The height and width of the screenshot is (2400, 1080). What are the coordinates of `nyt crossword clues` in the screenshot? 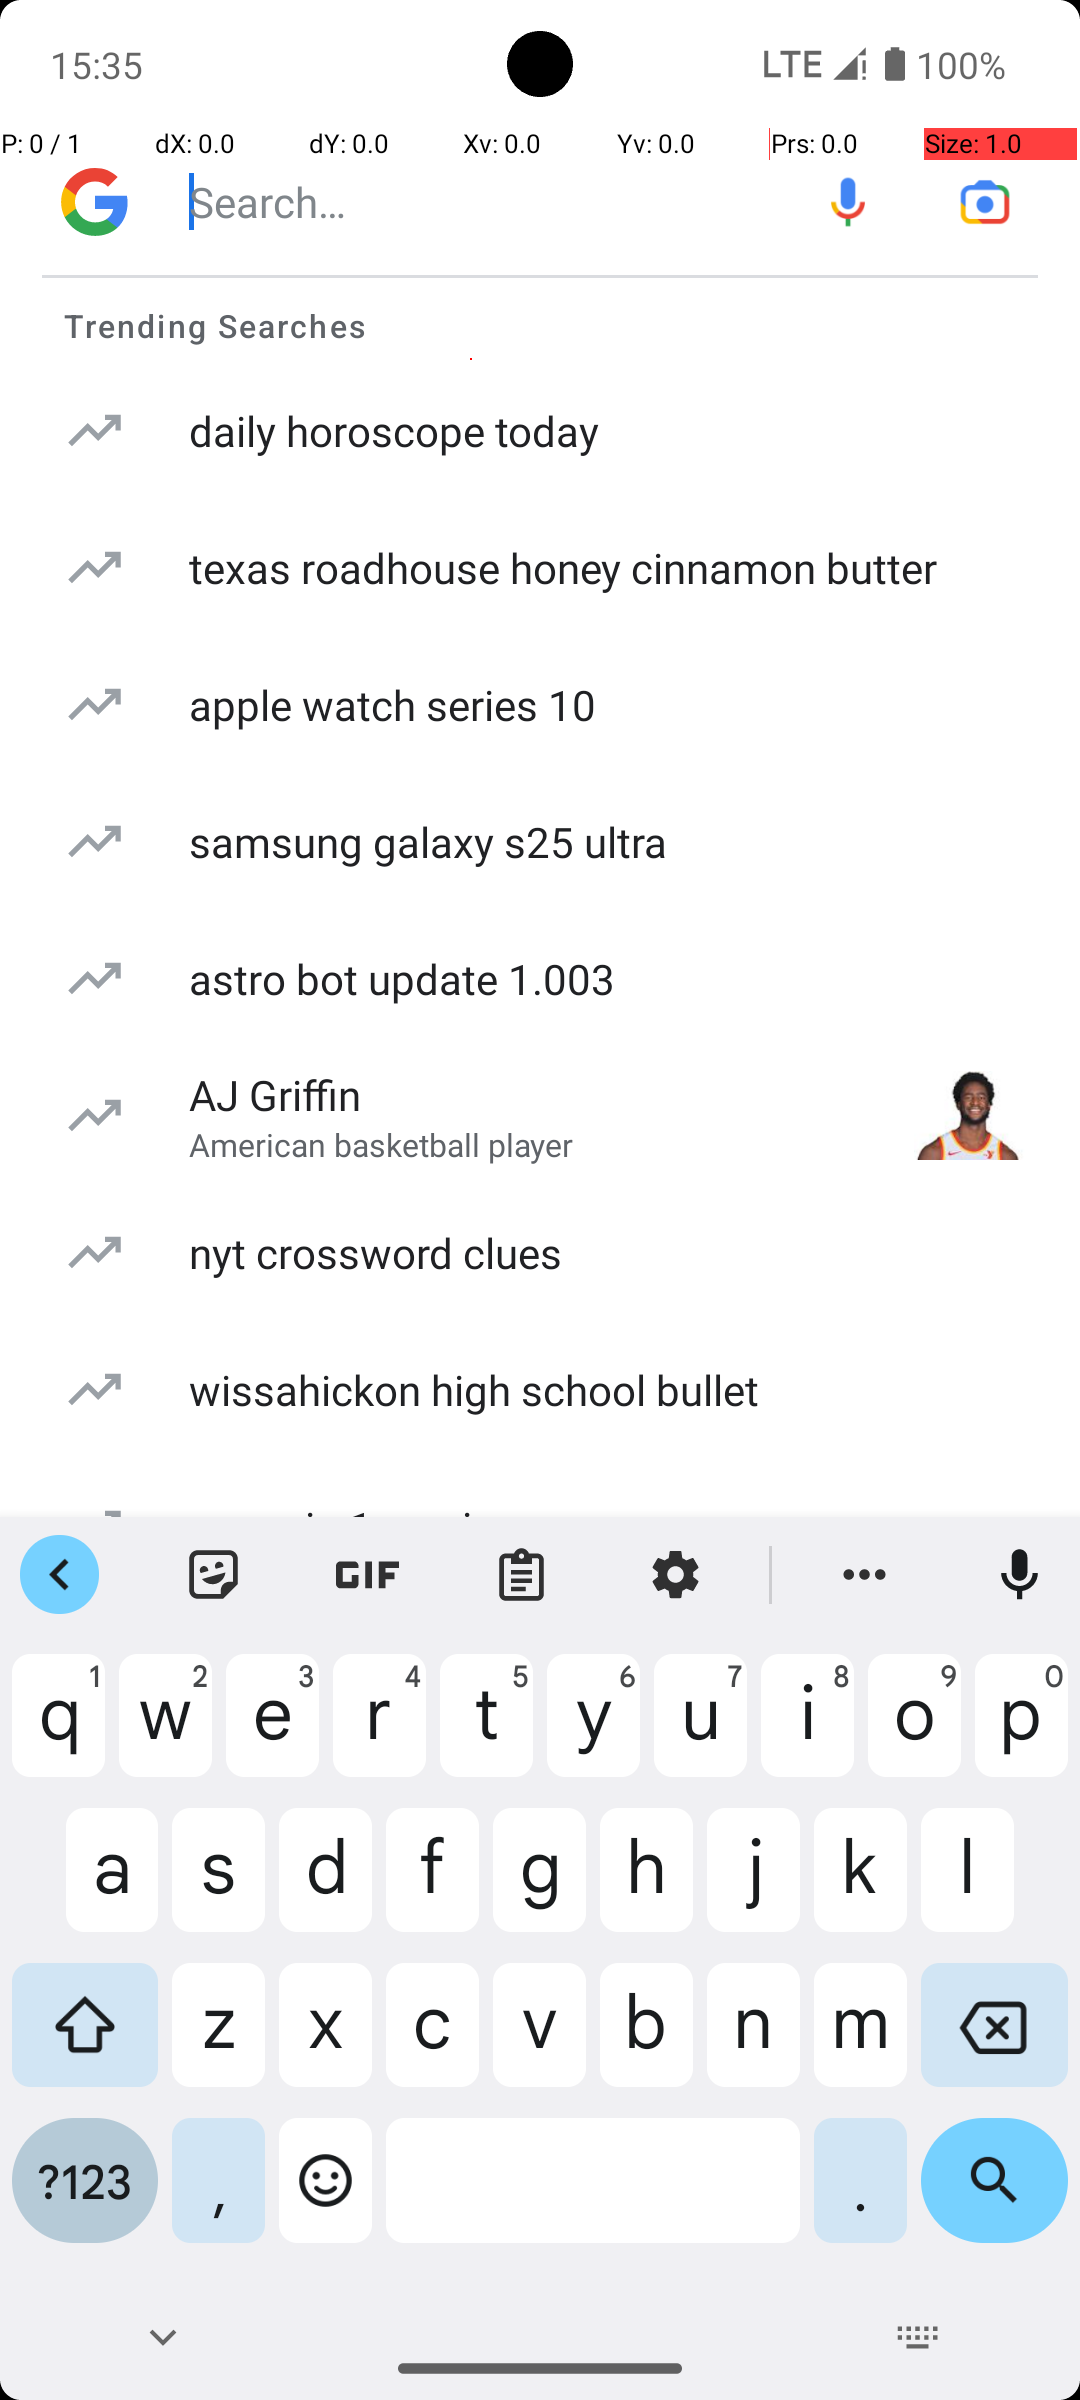 It's located at (376, 1252).